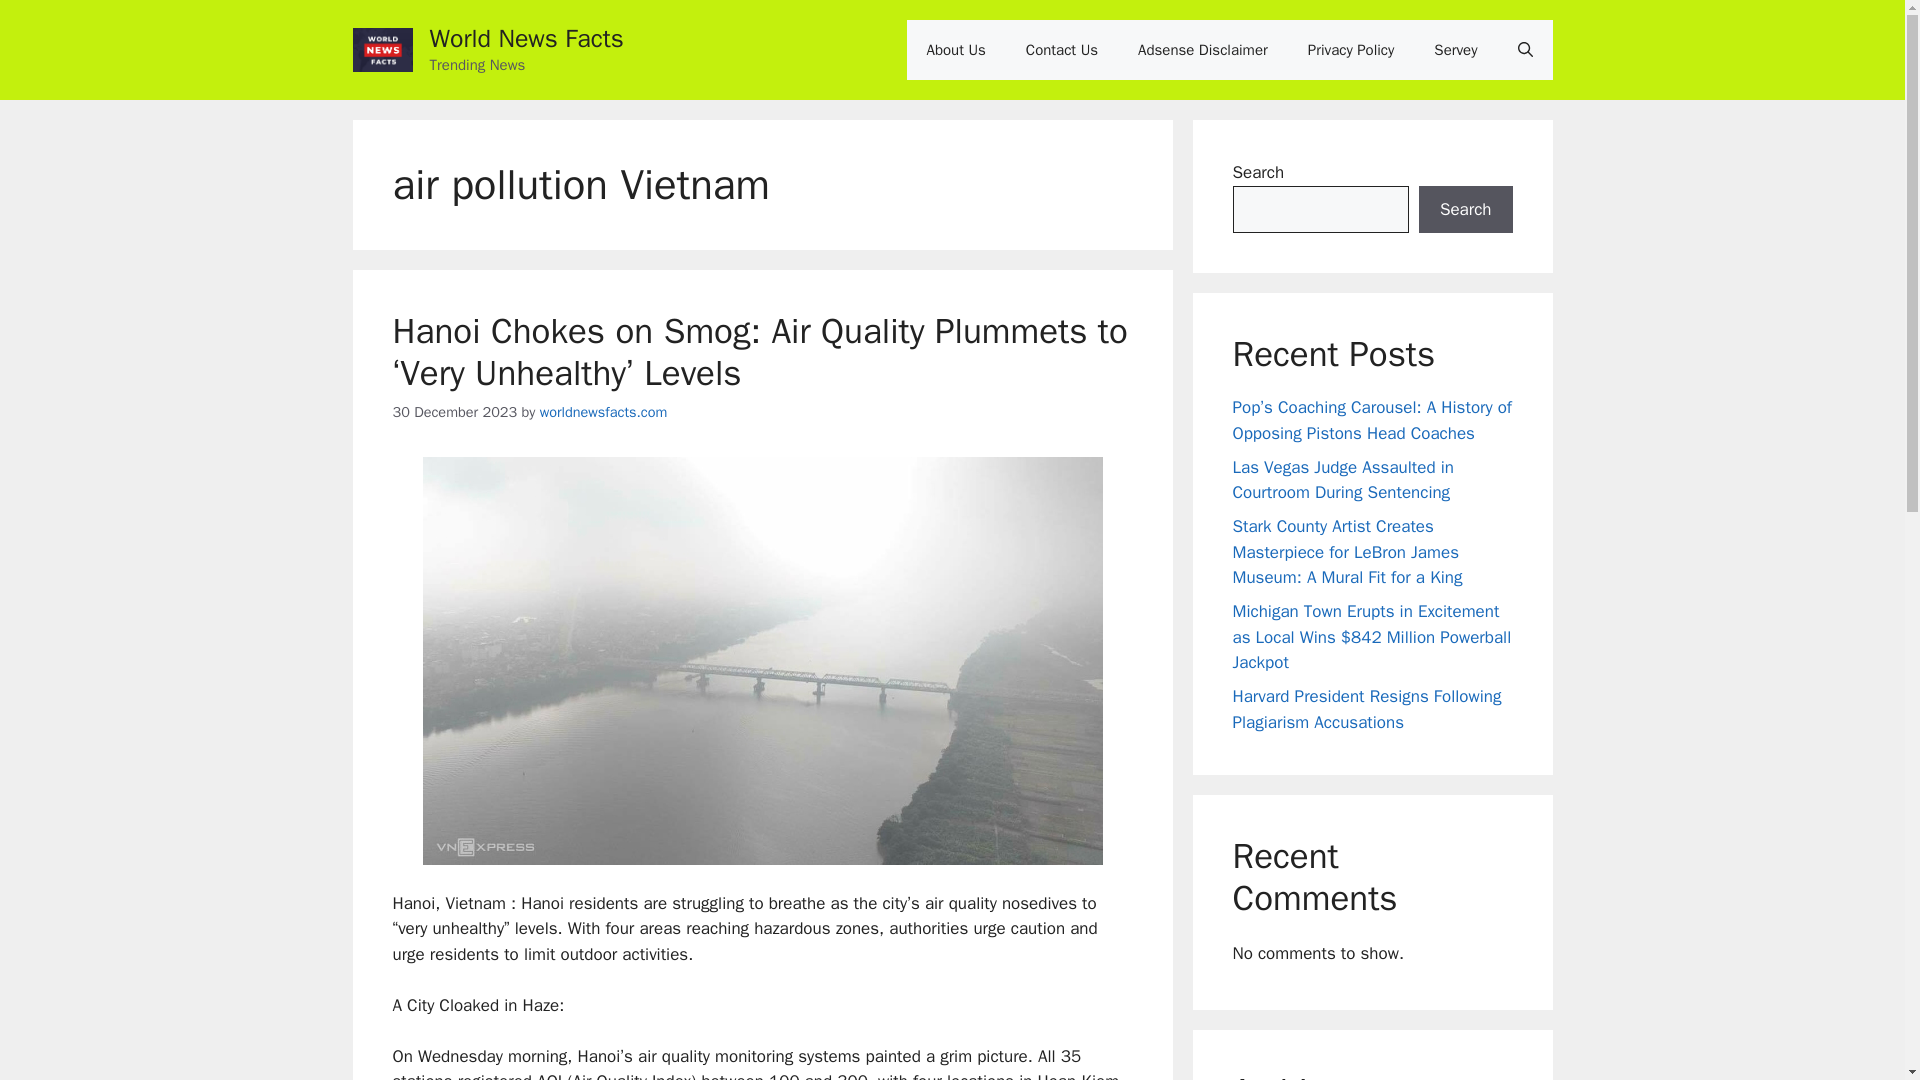 This screenshot has width=1920, height=1080. Describe the element at coordinates (1465, 210) in the screenshot. I see `Search` at that location.